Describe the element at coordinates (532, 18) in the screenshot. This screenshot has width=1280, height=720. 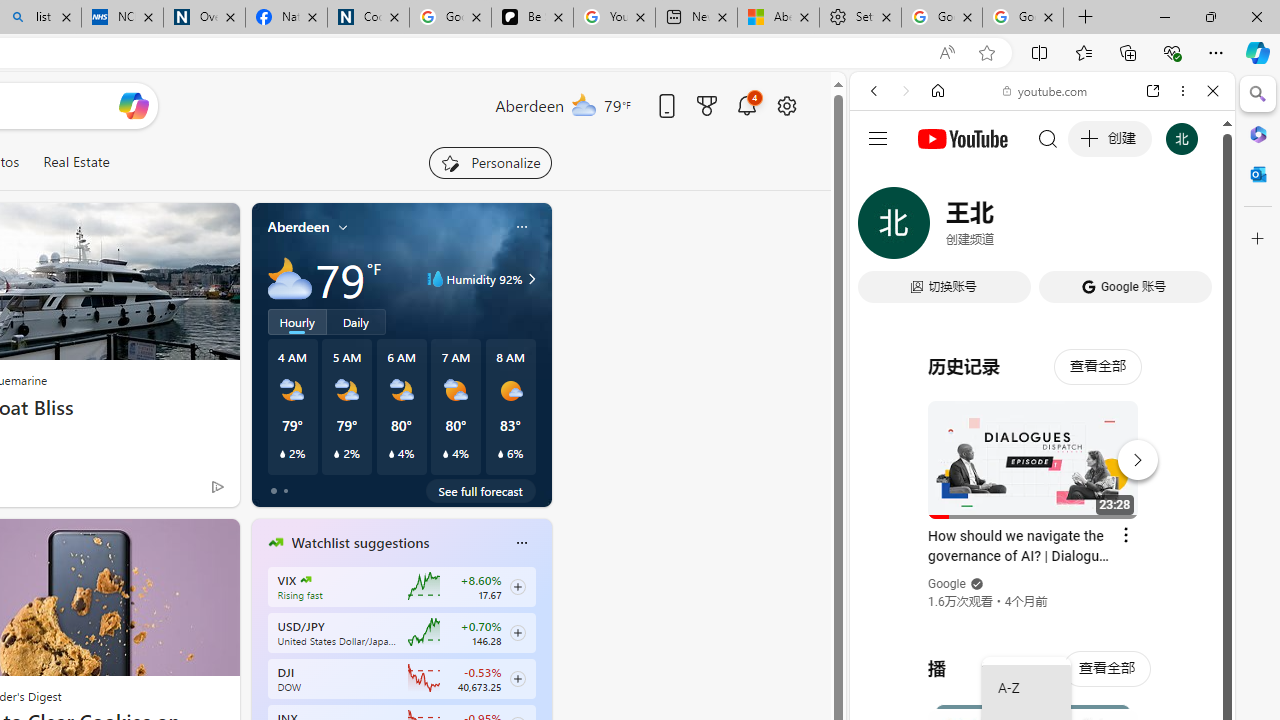
I see `Be Smart | creating Science videos | Patreon` at that location.